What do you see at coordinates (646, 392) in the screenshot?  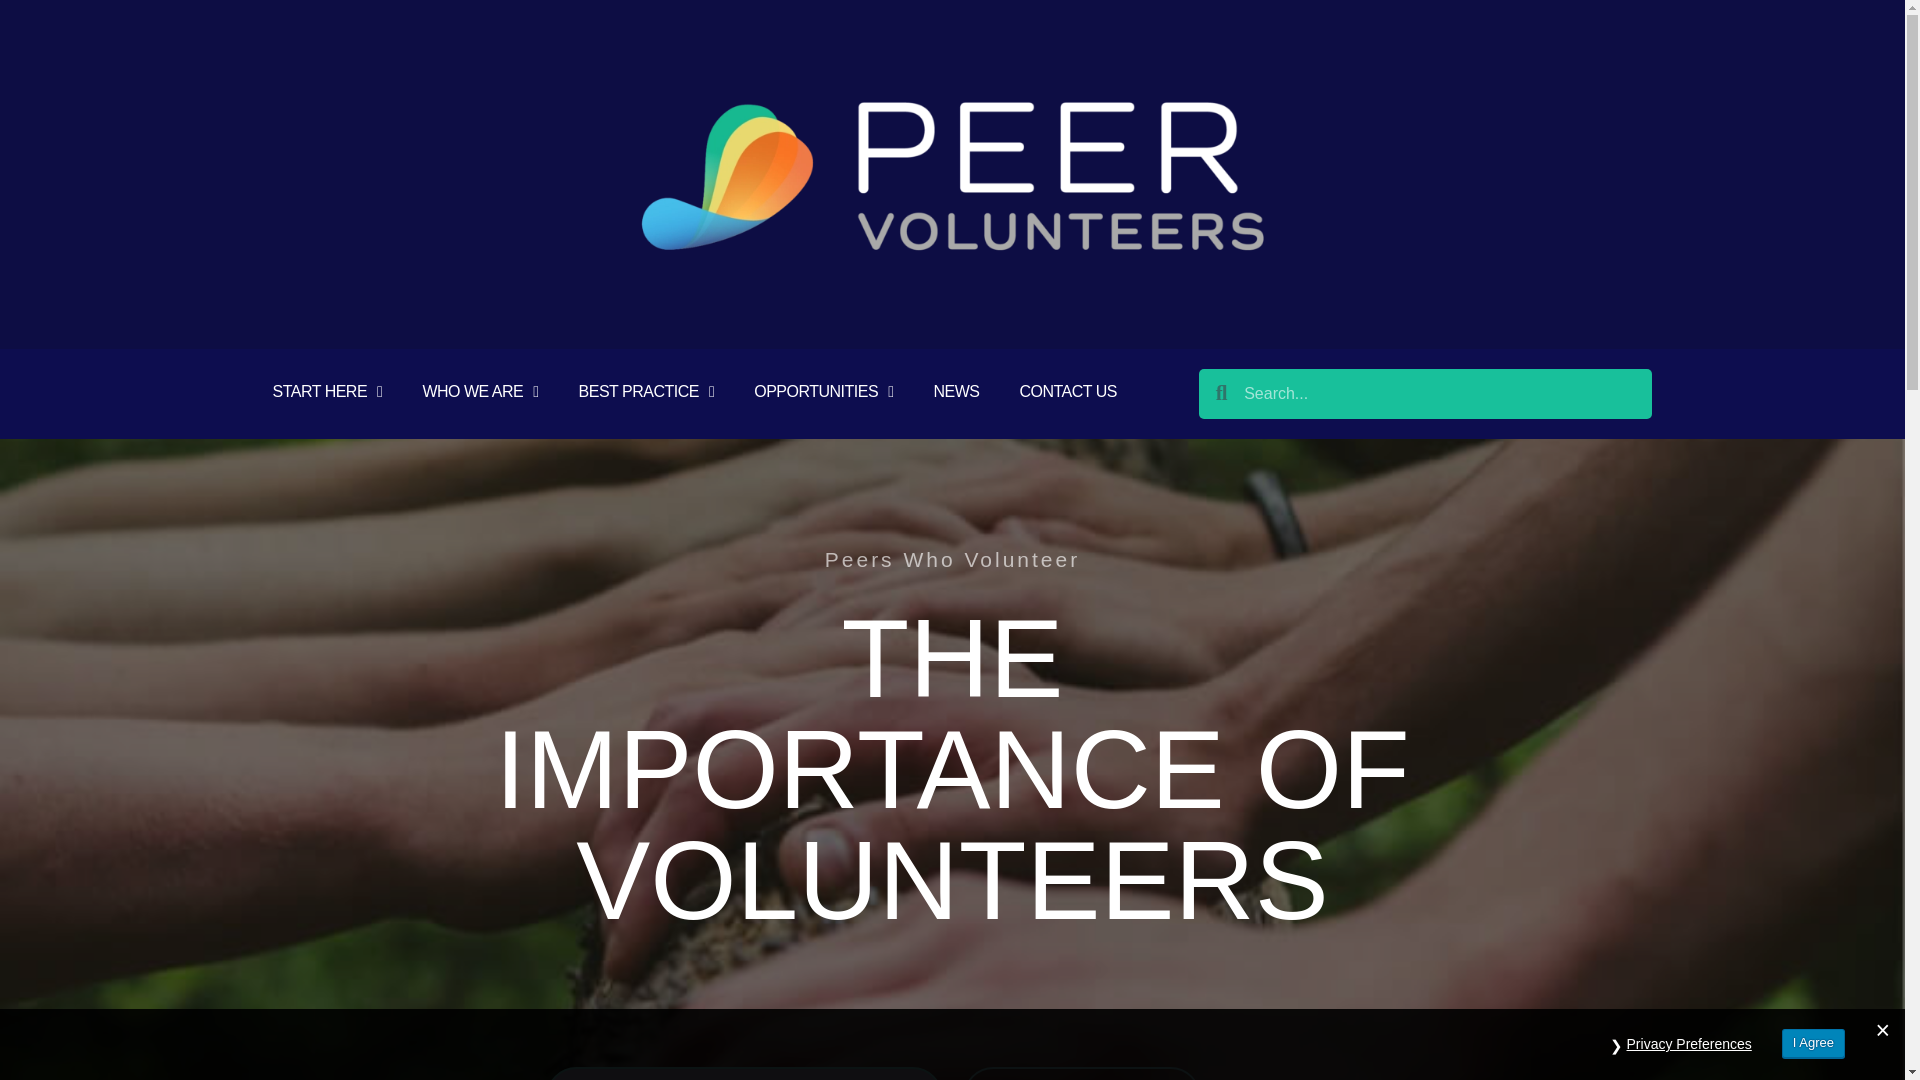 I see `BEST PRACTICE` at bounding box center [646, 392].